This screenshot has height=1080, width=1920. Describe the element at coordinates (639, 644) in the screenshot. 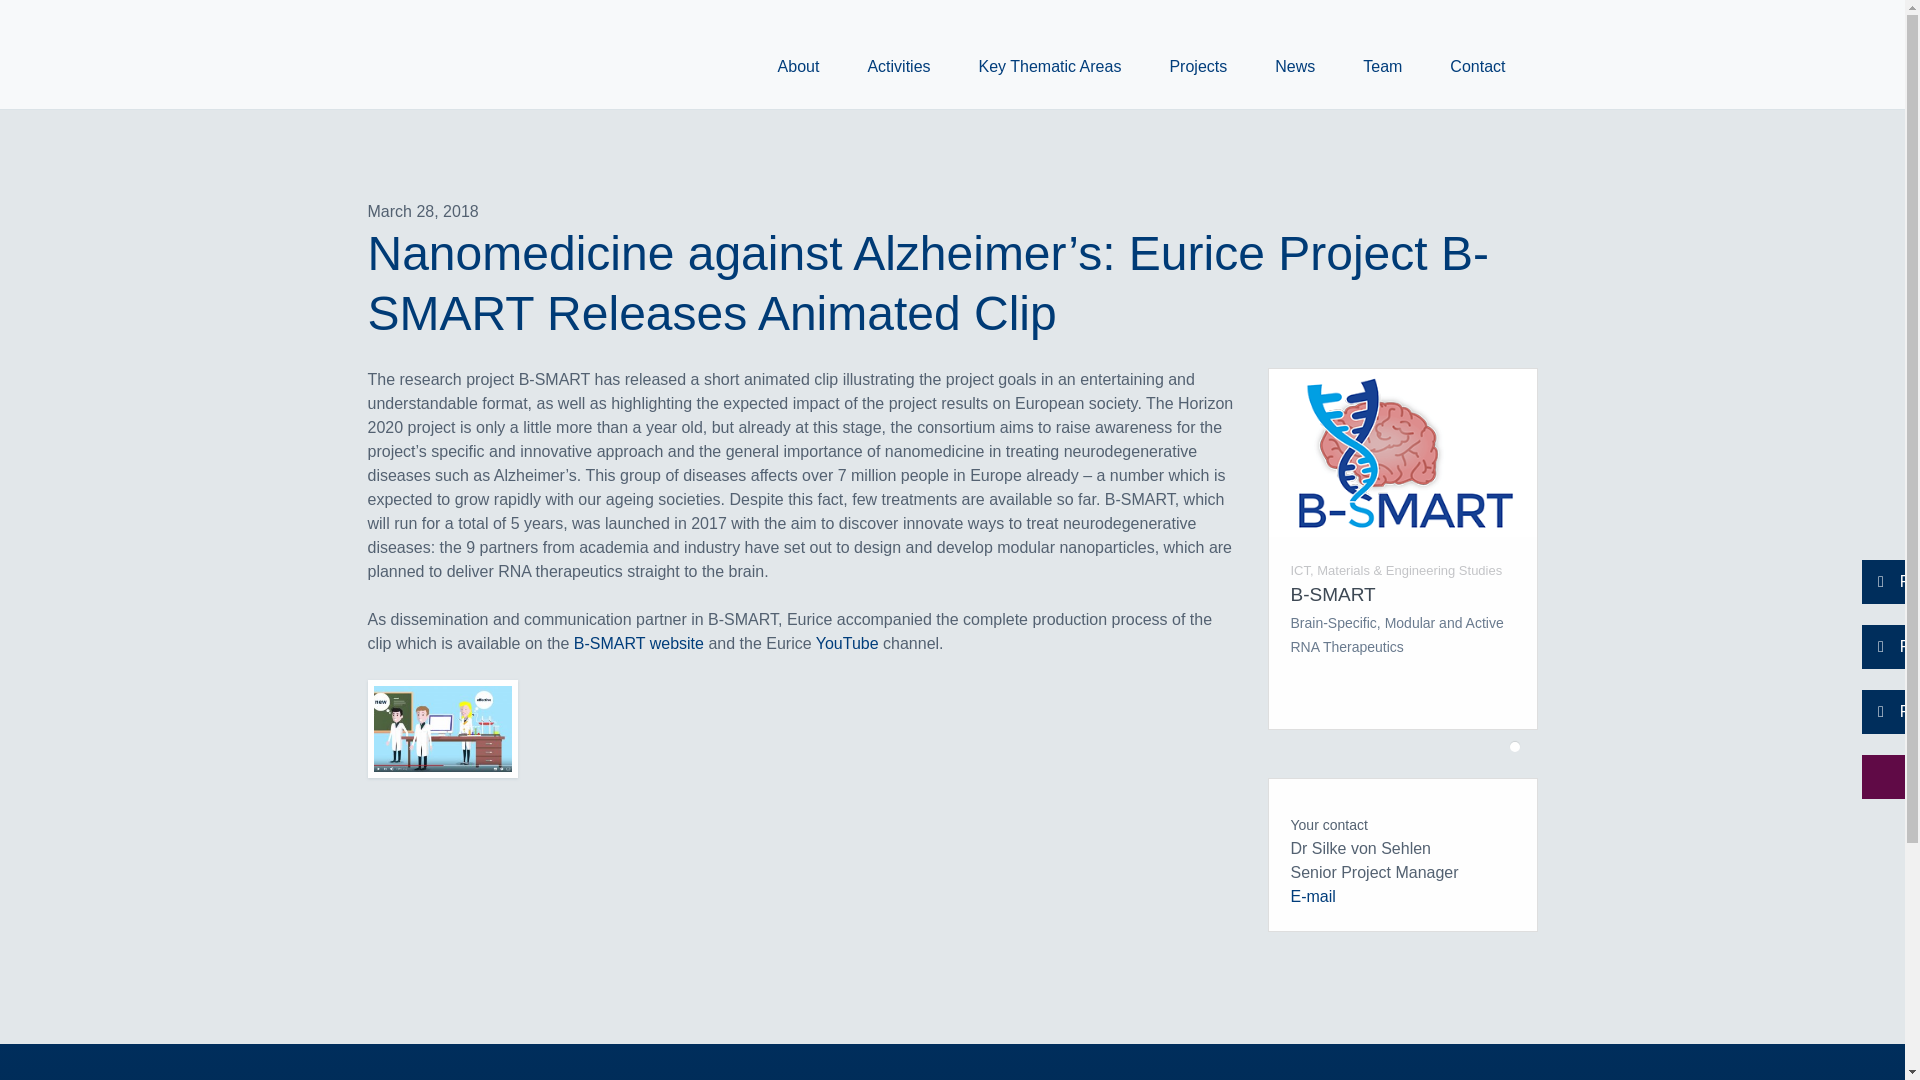

I see `B-SMART website` at that location.